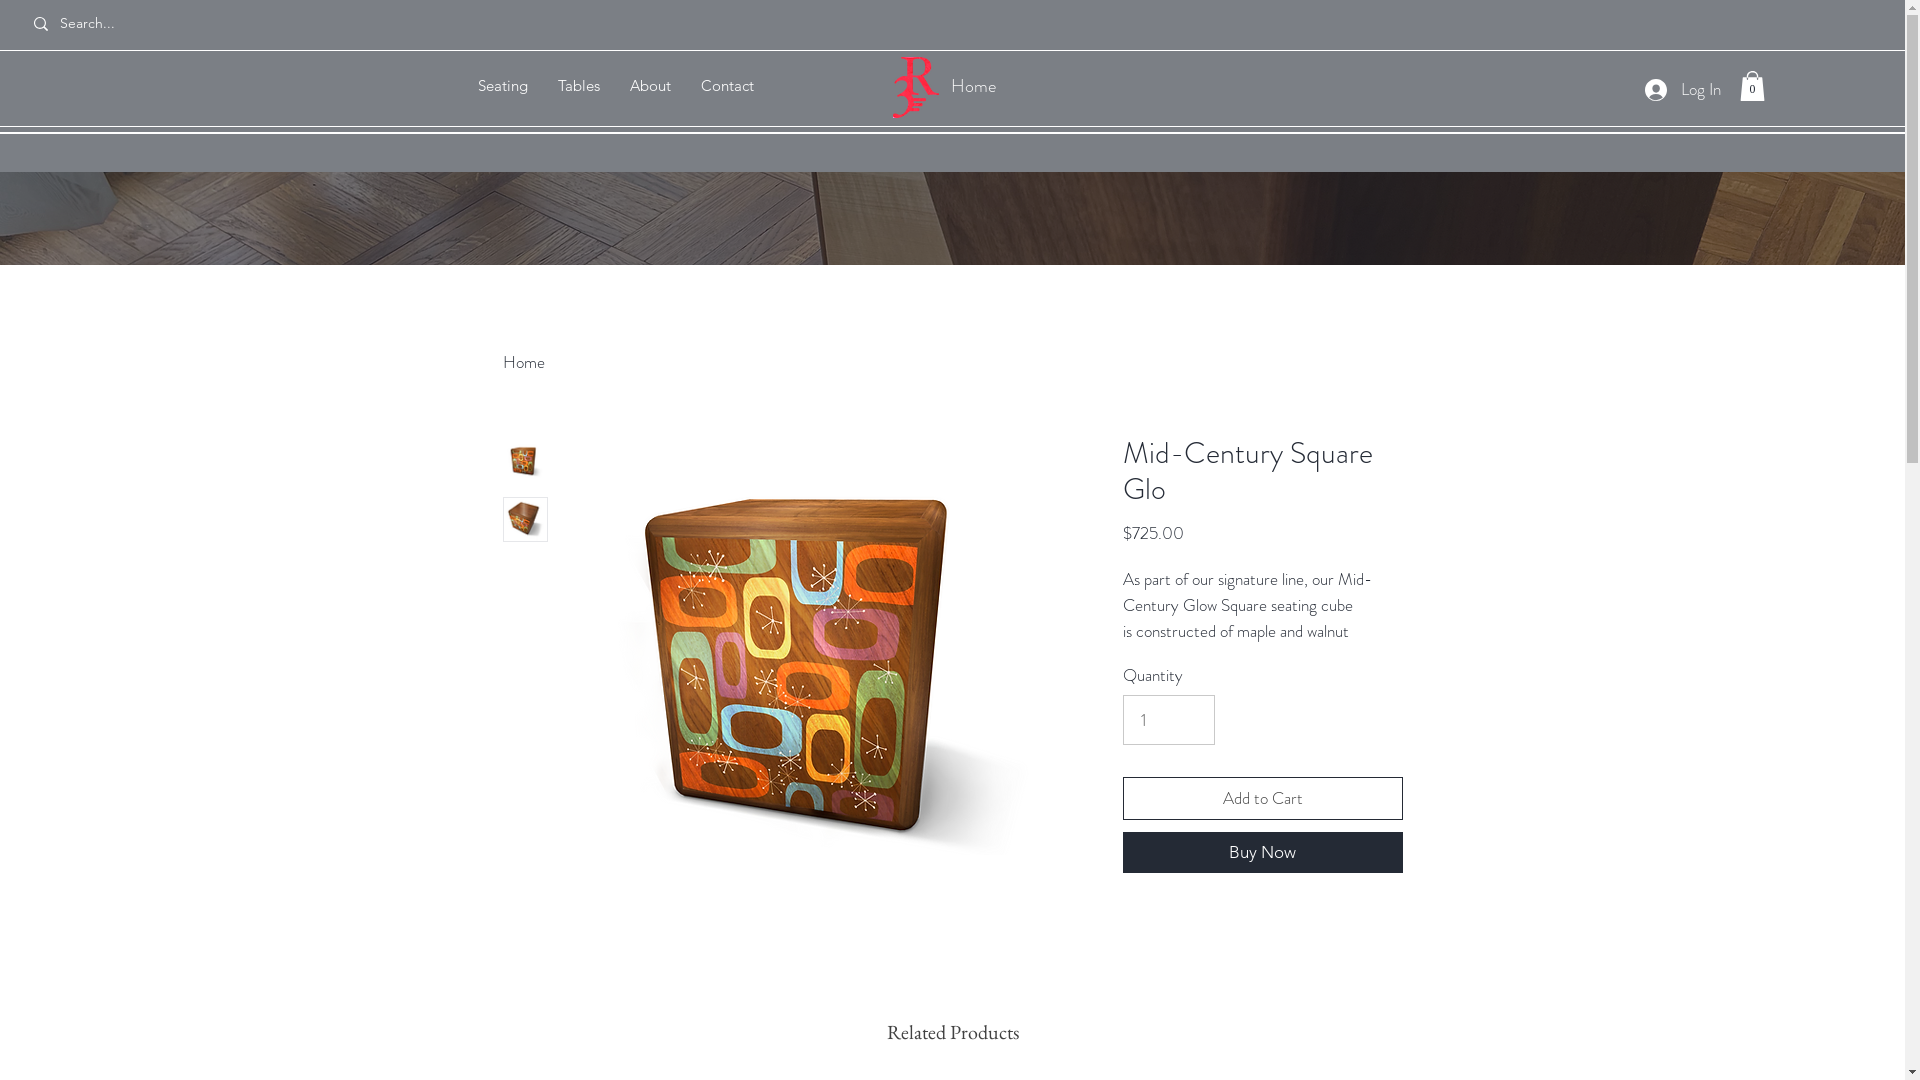 Image resolution: width=1920 pixels, height=1080 pixels. Describe the element at coordinates (728, 86) in the screenshot. I see `Contact` at that location.